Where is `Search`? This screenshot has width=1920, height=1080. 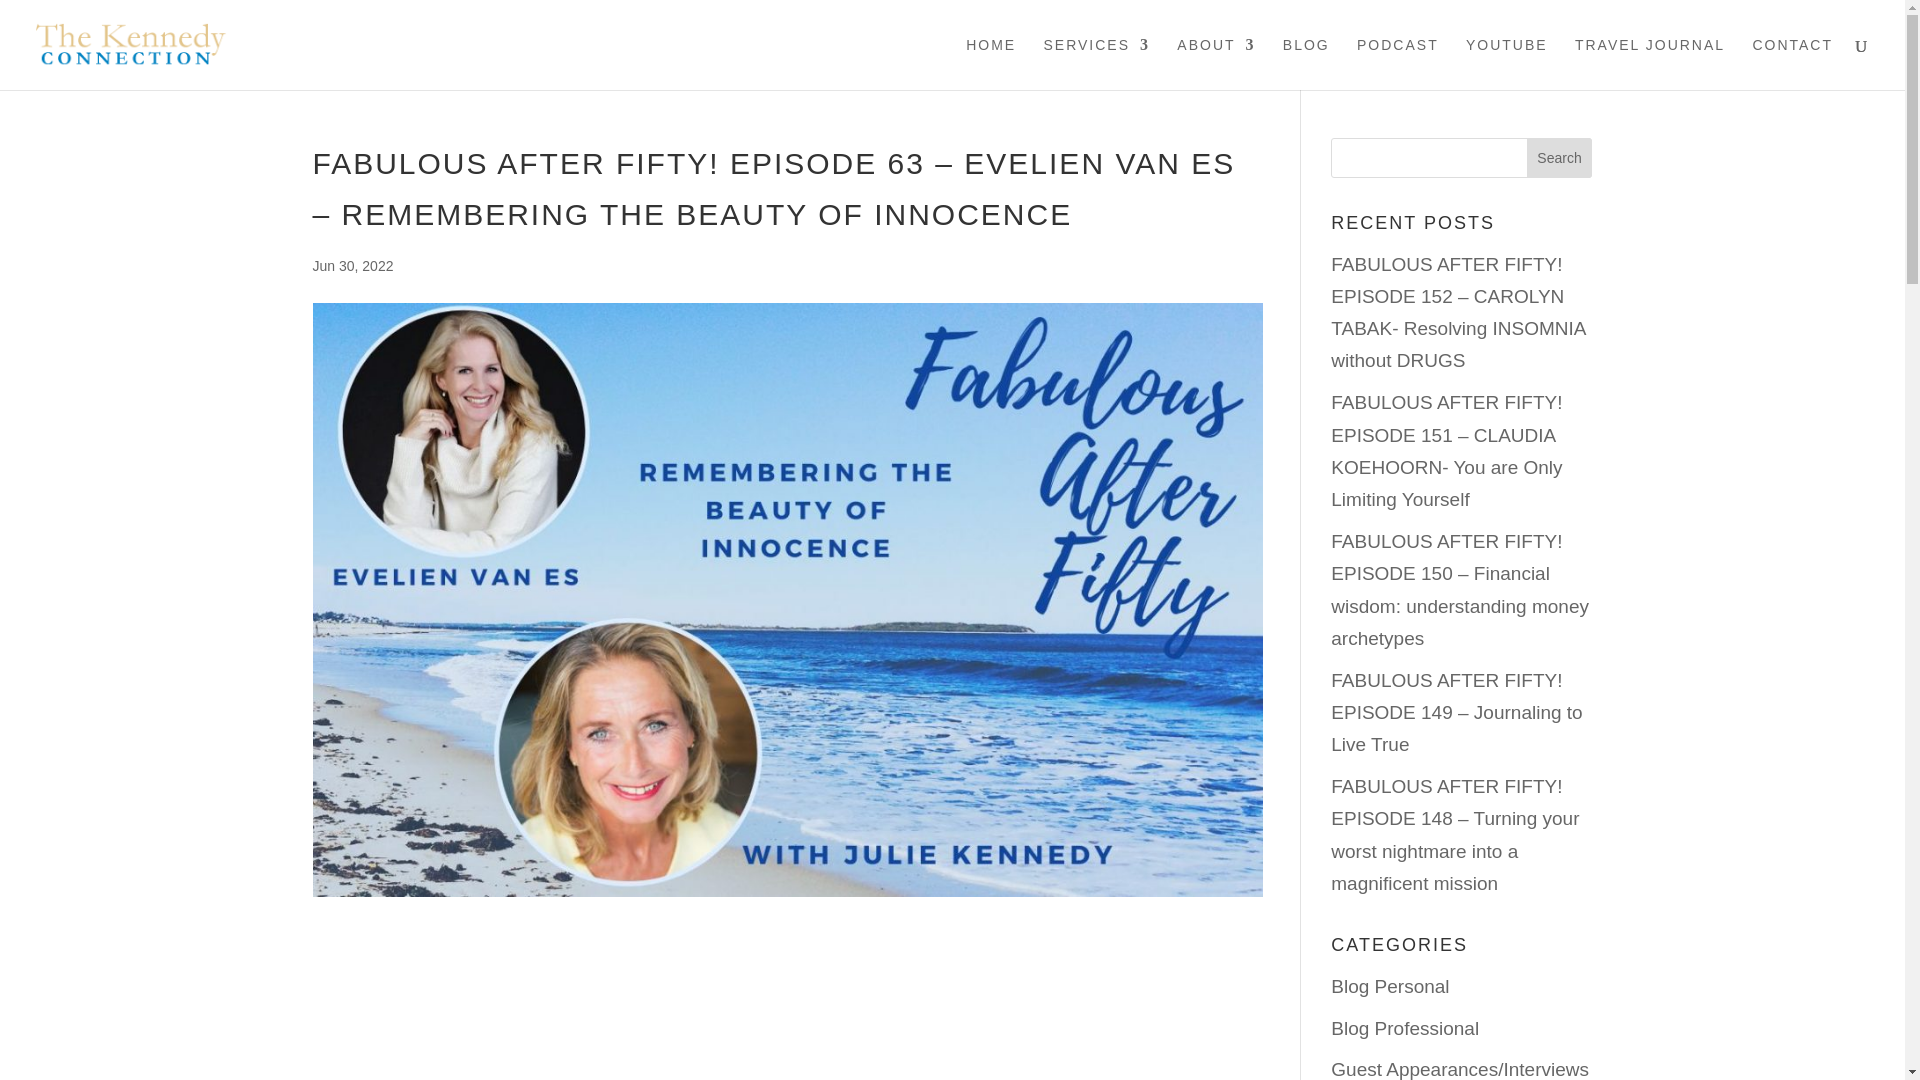 Search is located at coordinates (1560, 158).